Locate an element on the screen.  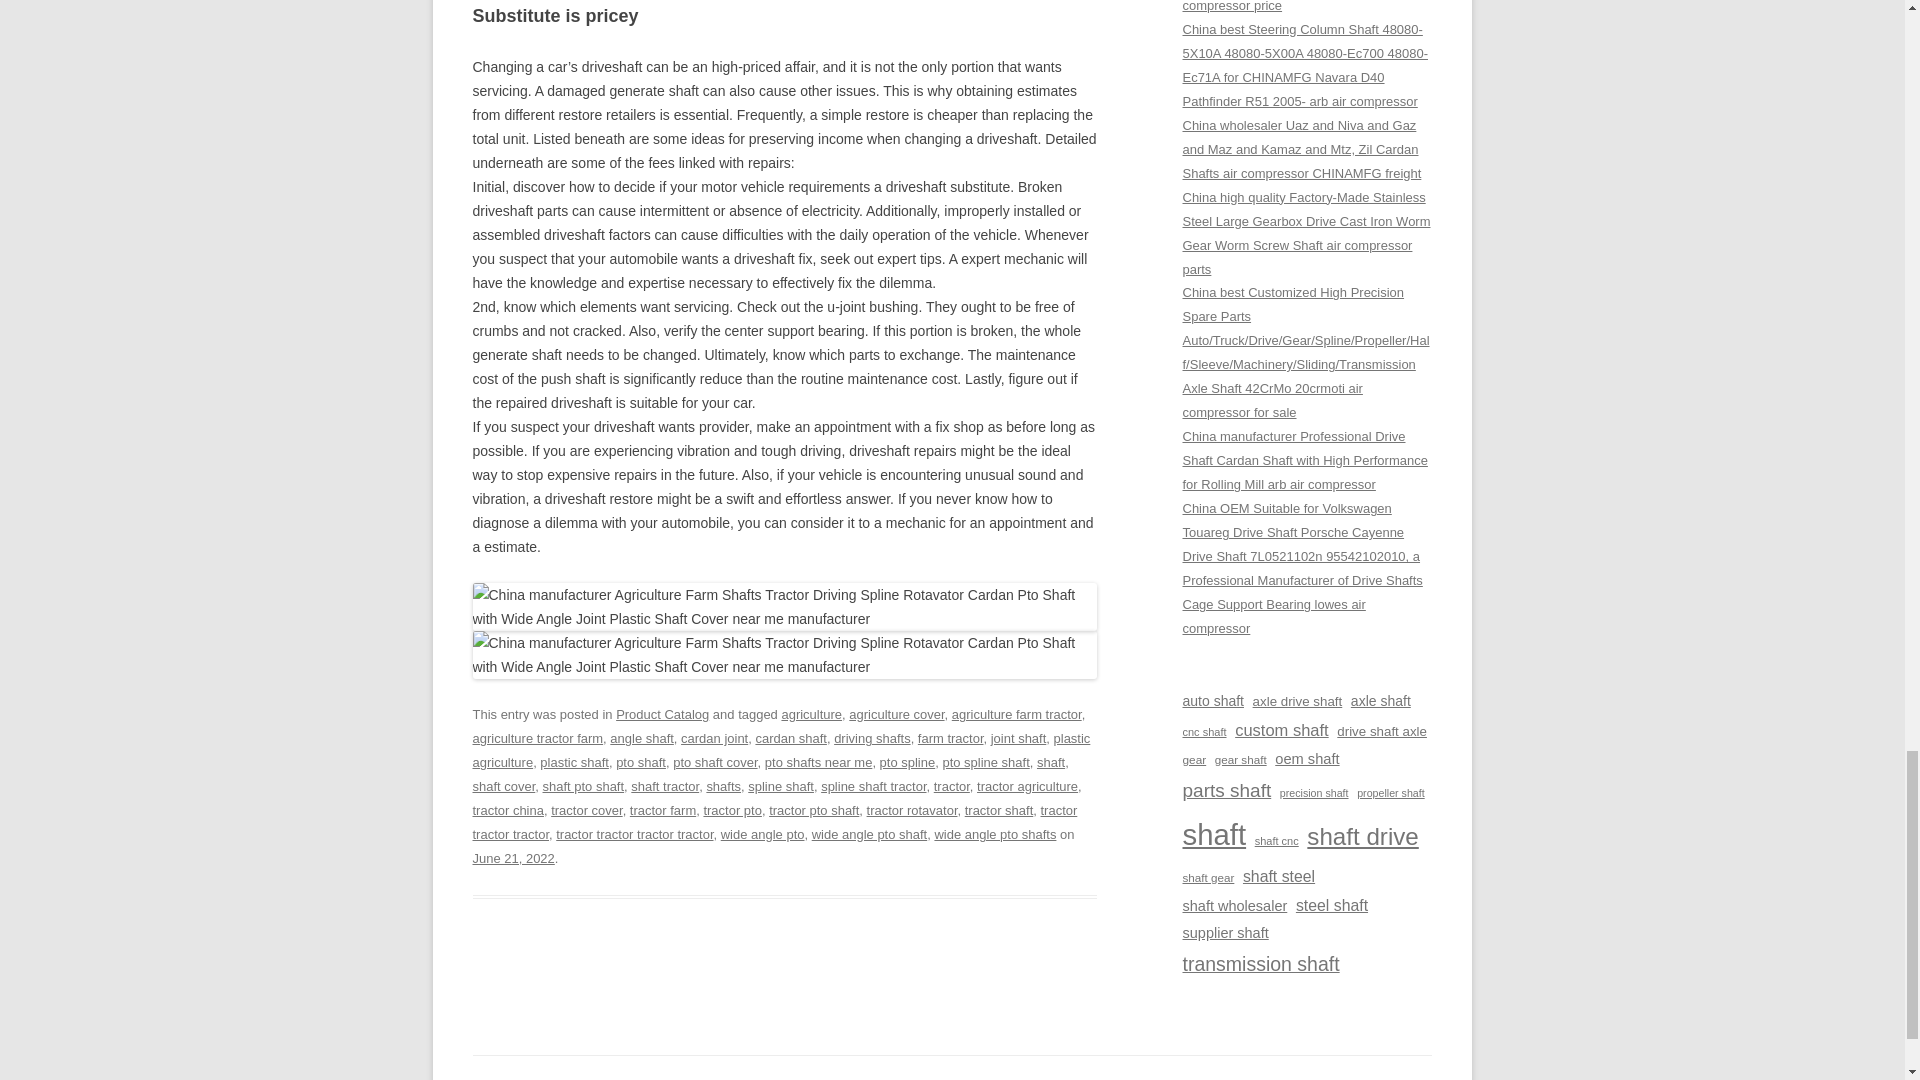
agriculture farm tractor is located at coordinates (1017, 714).